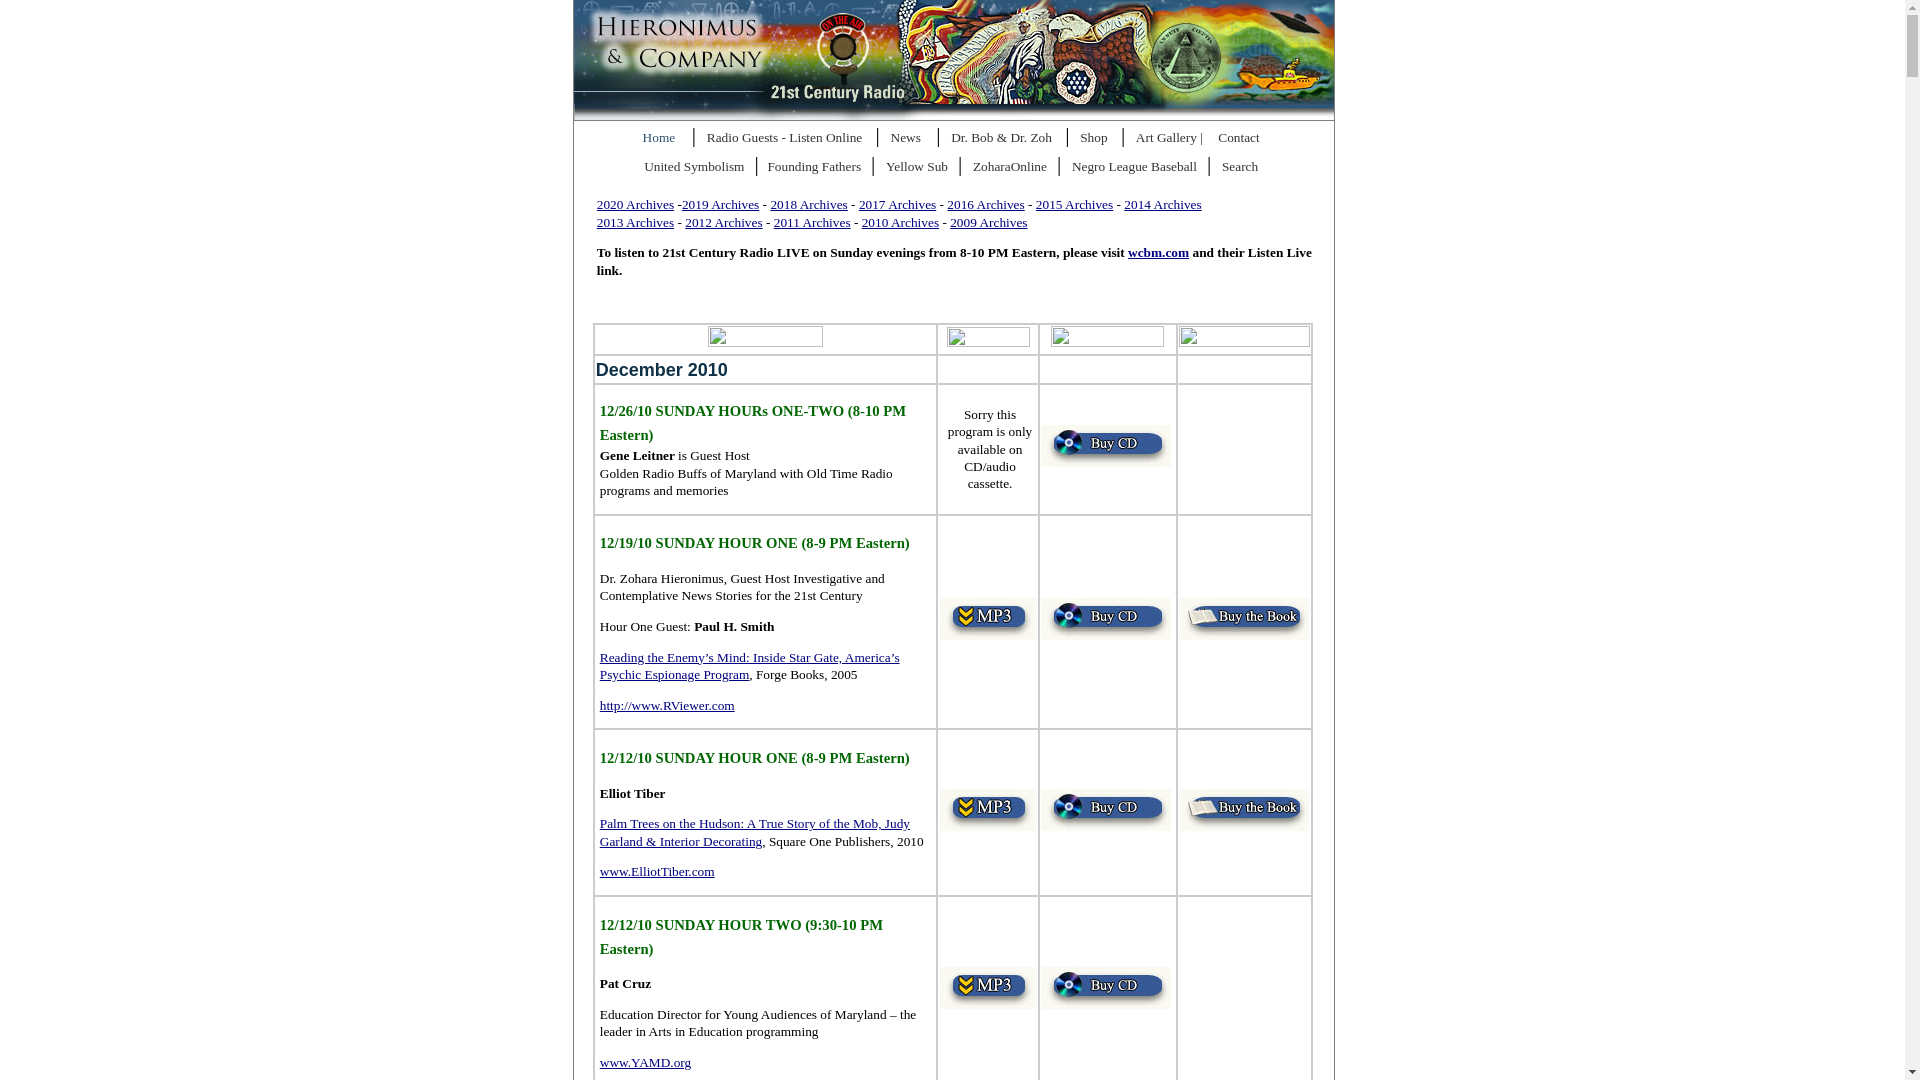  Describe the element at coordinates (1012, 168) in the screenshot. I see `ZoharaOnline` at that location.